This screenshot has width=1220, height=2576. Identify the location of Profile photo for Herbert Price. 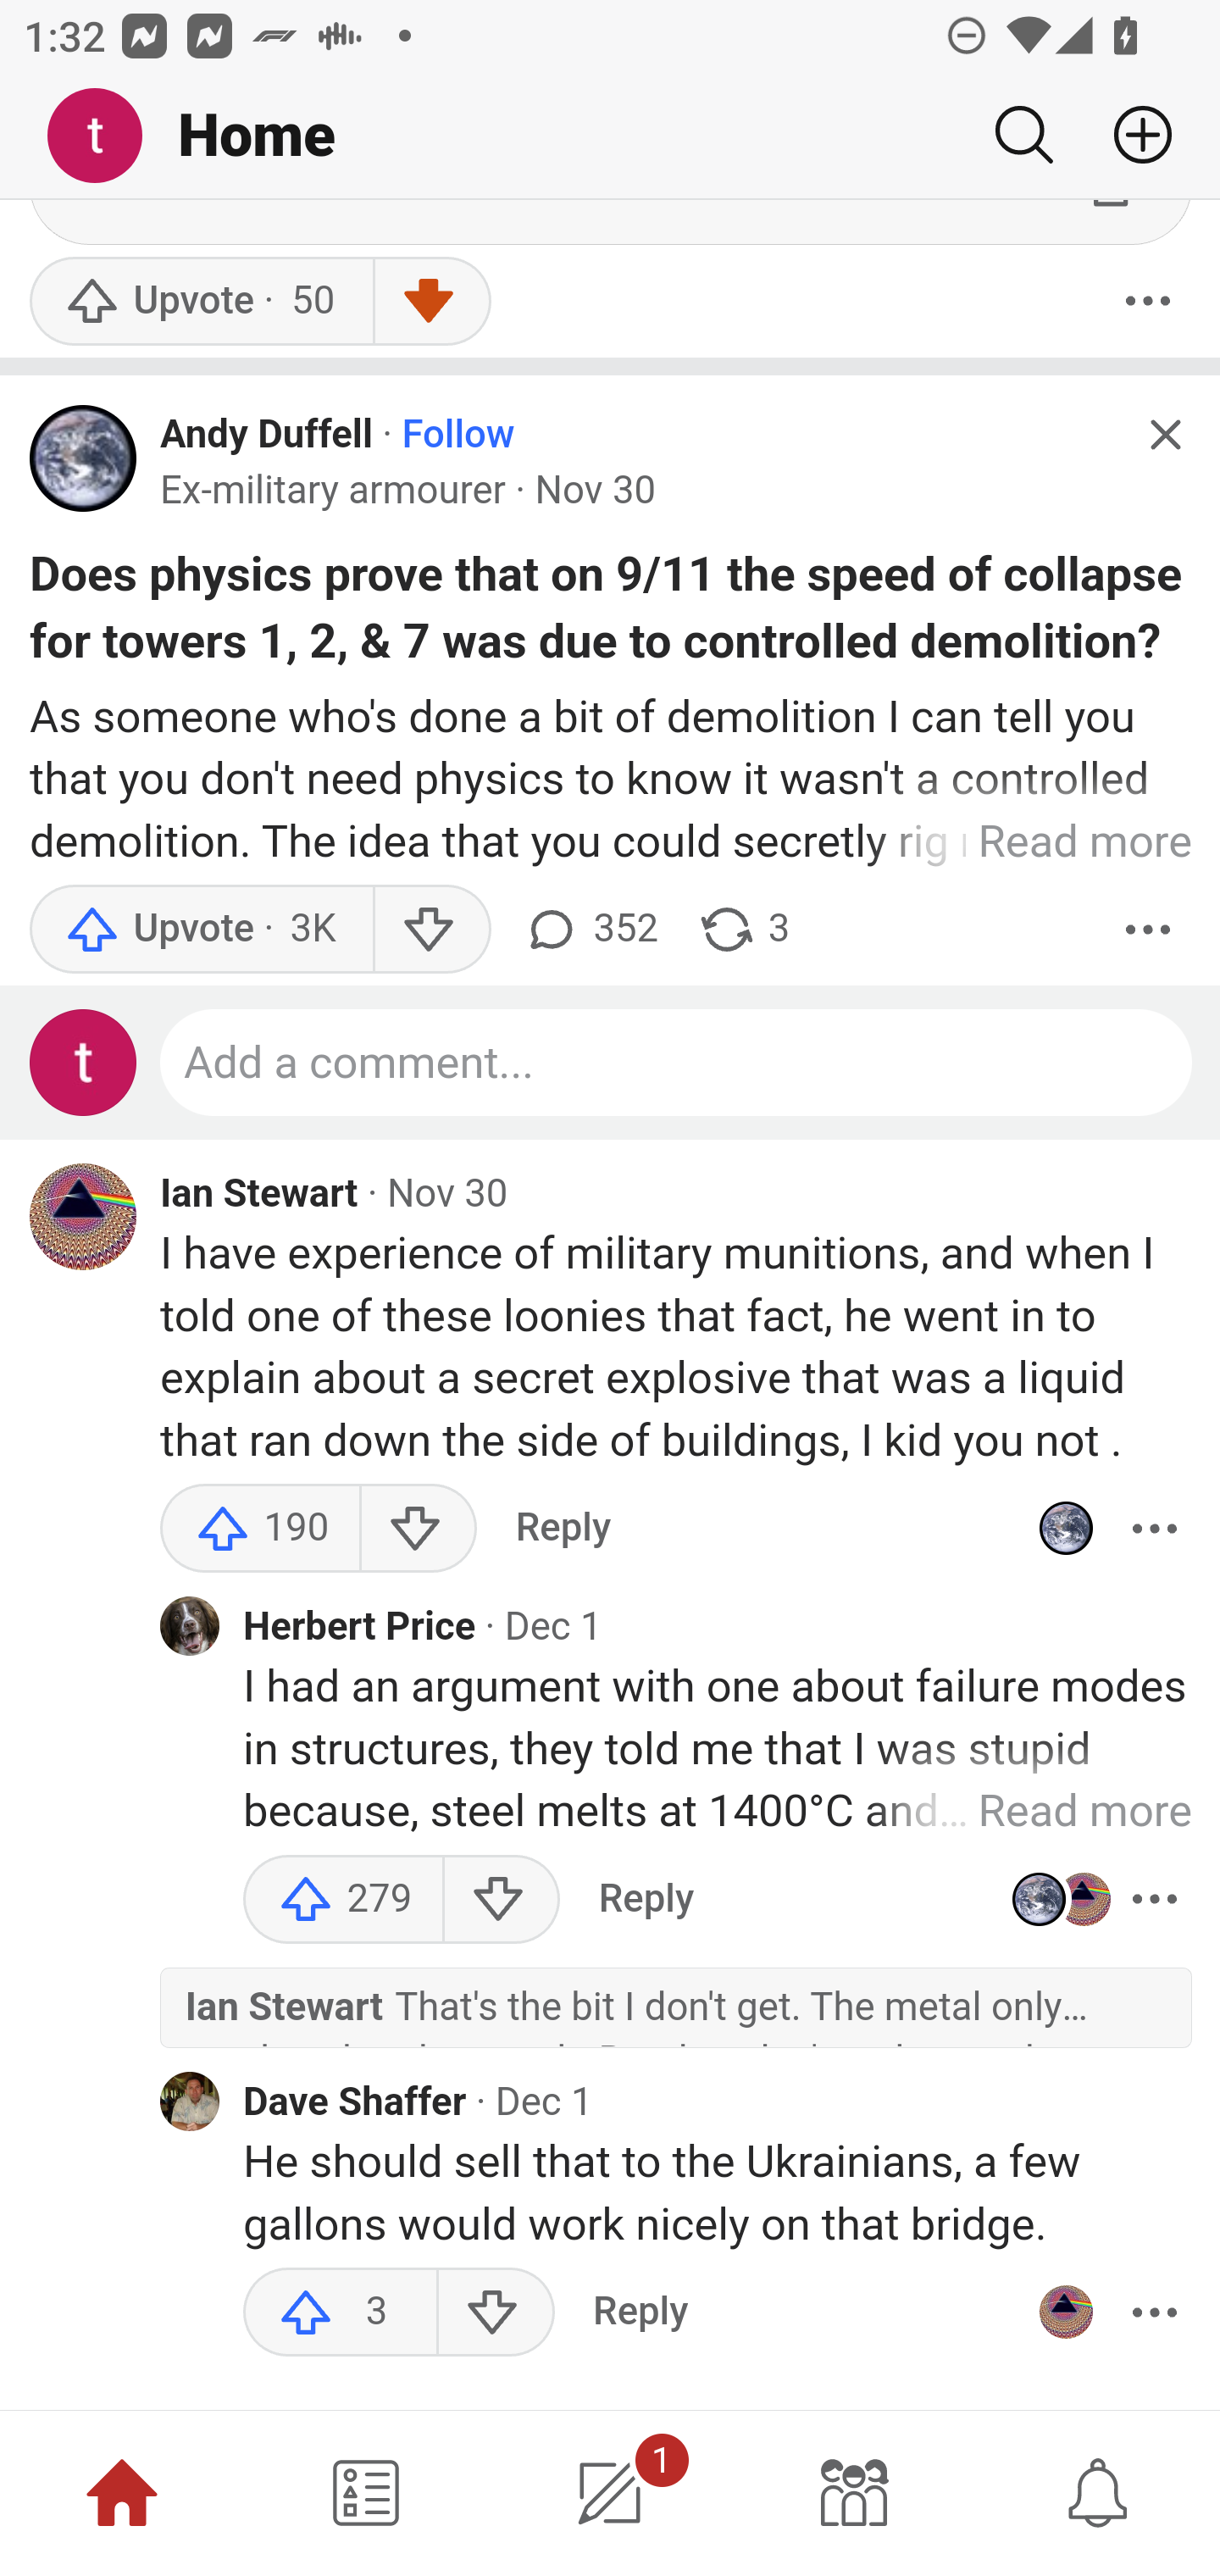
(190, 1629).